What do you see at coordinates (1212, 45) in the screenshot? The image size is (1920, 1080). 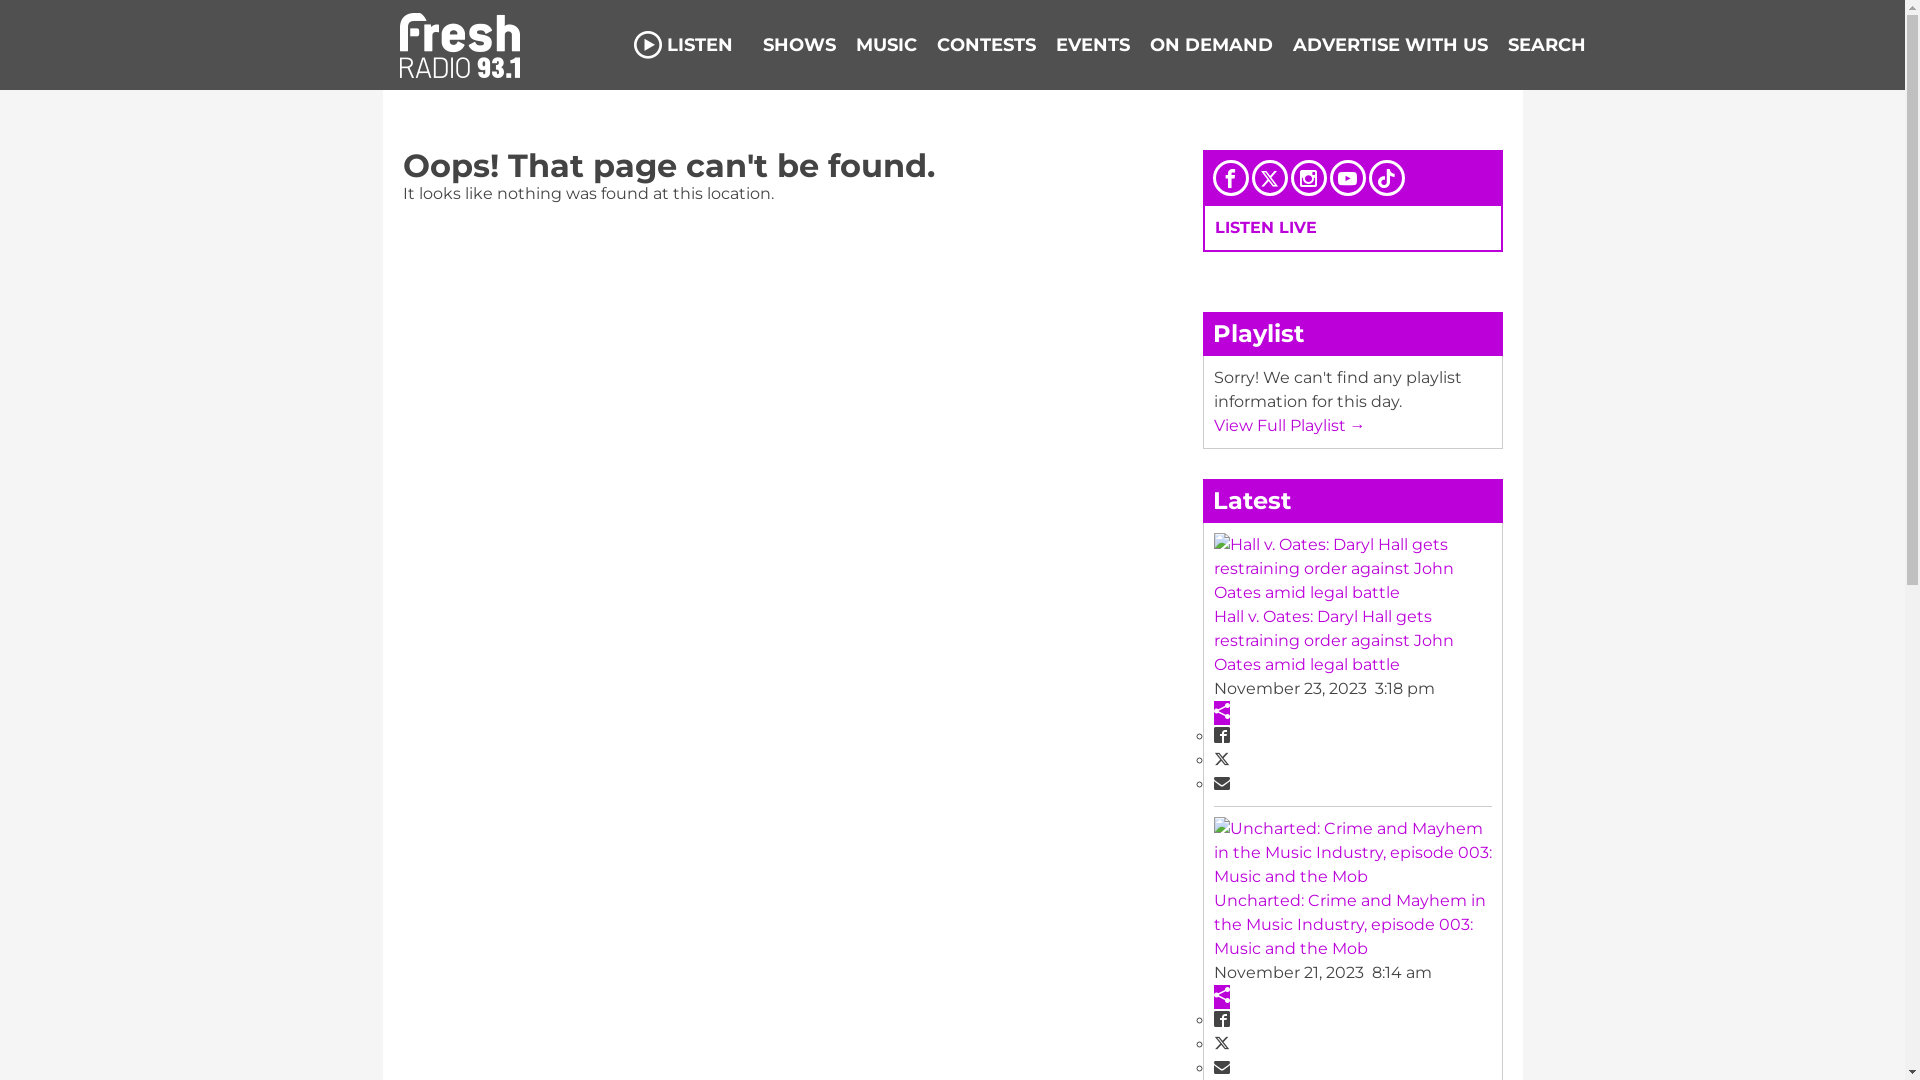 I see `ON DEMAND` at bounding box center [1212, 45].